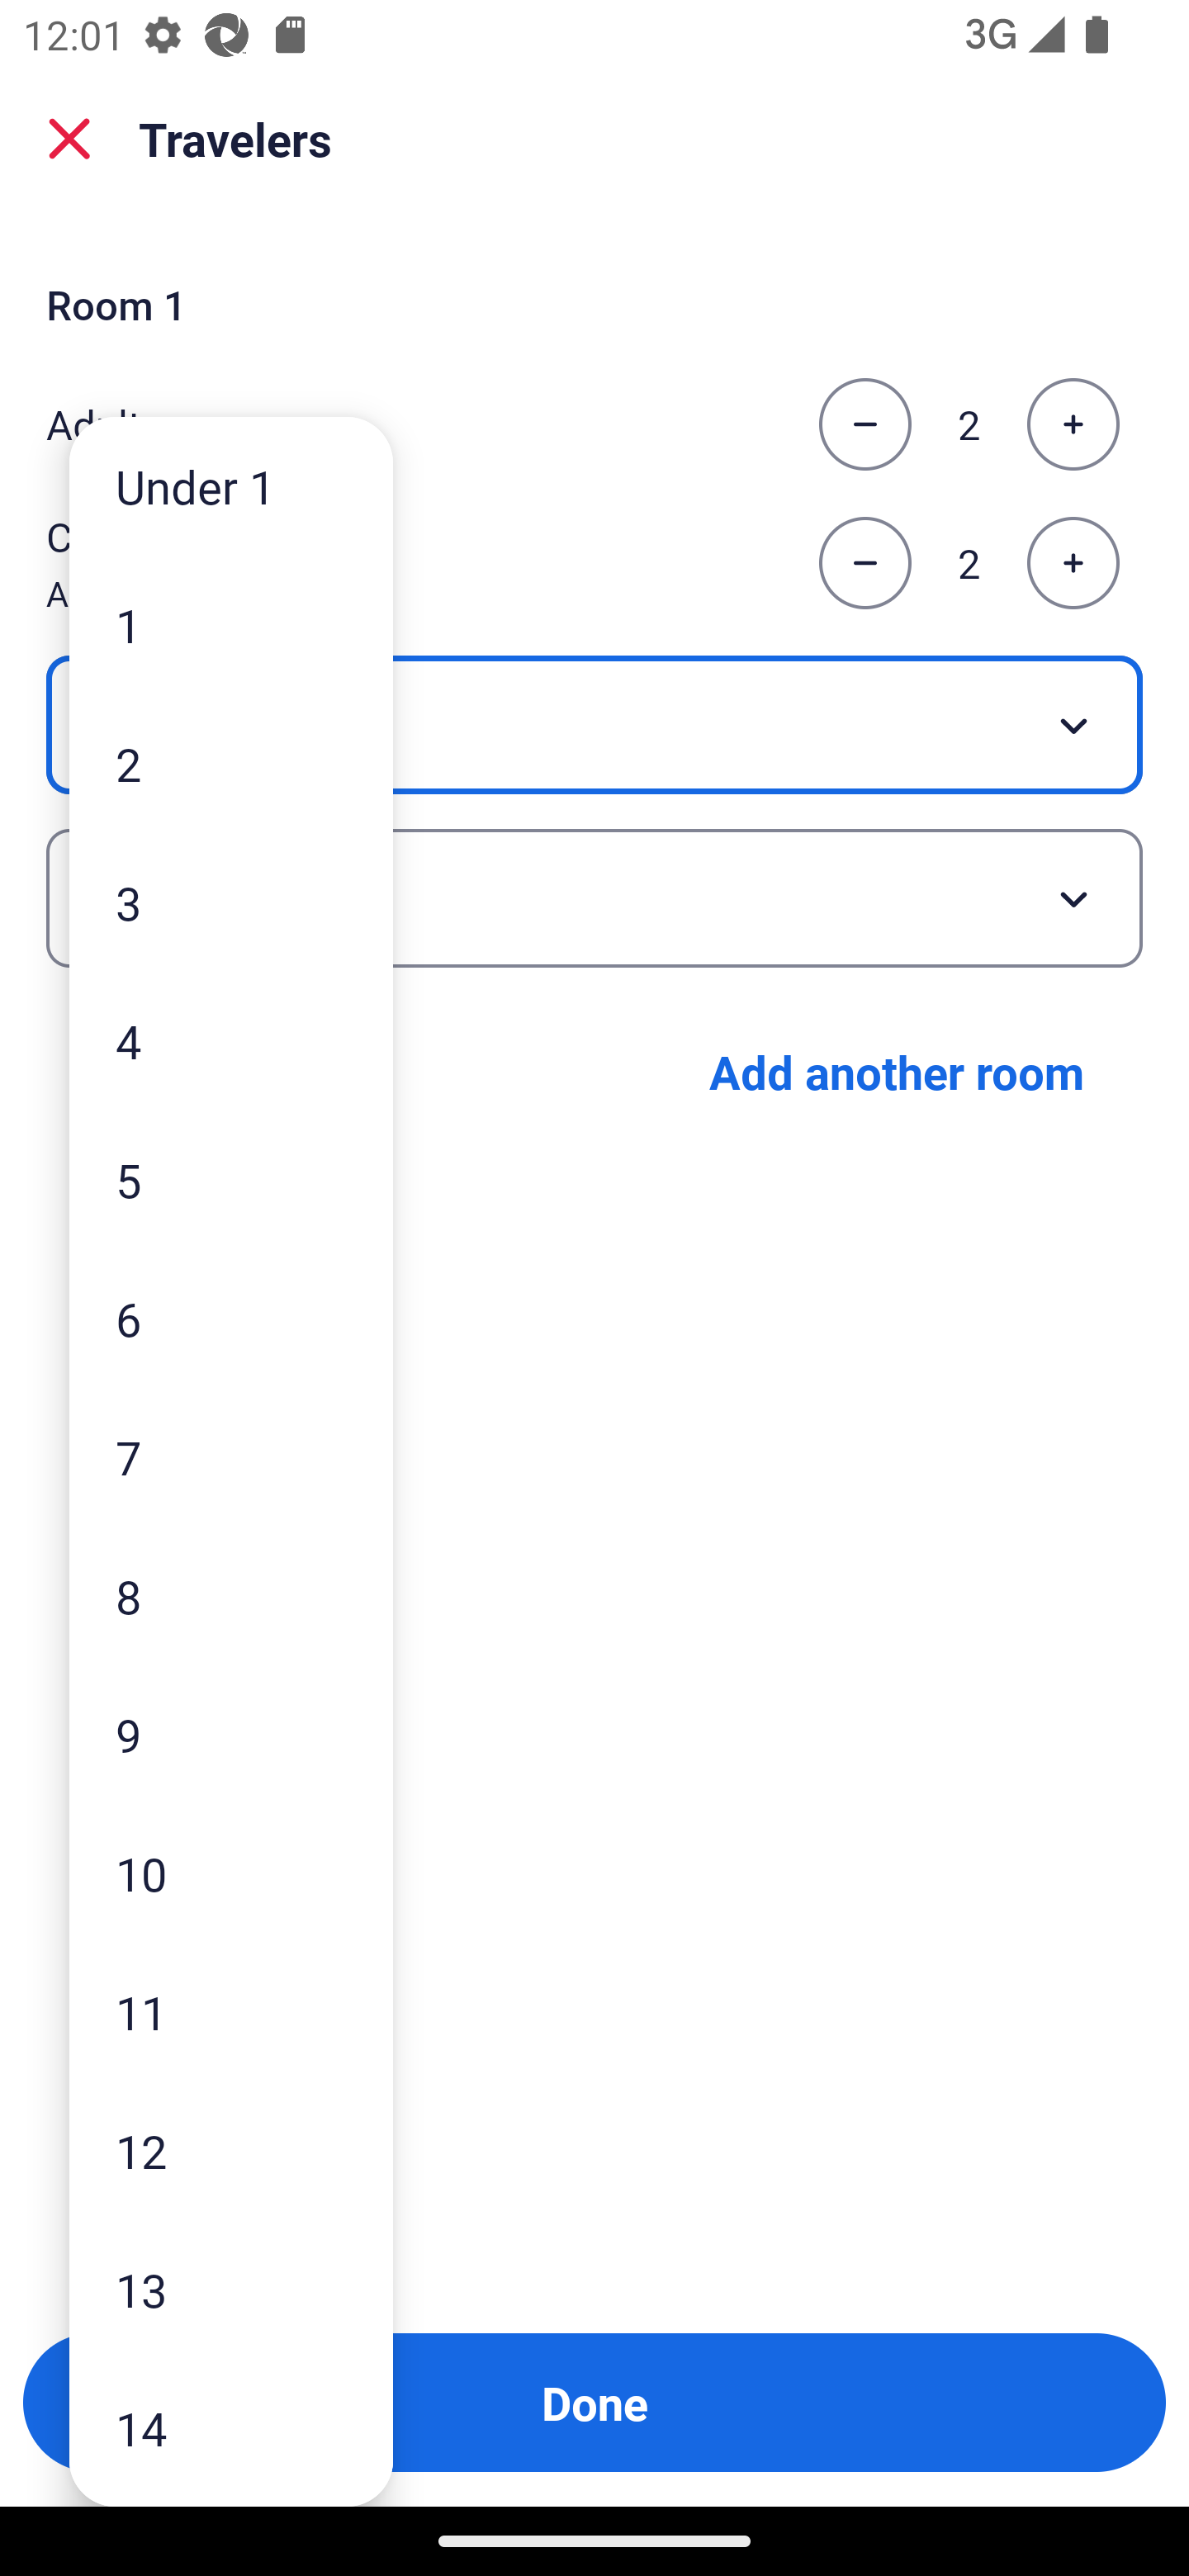 This screenshot has width=1189, height=2576. What do you see at coordinates (231, 1873) in the screenshot?
I see `10` at bounding box center [231, 1873].